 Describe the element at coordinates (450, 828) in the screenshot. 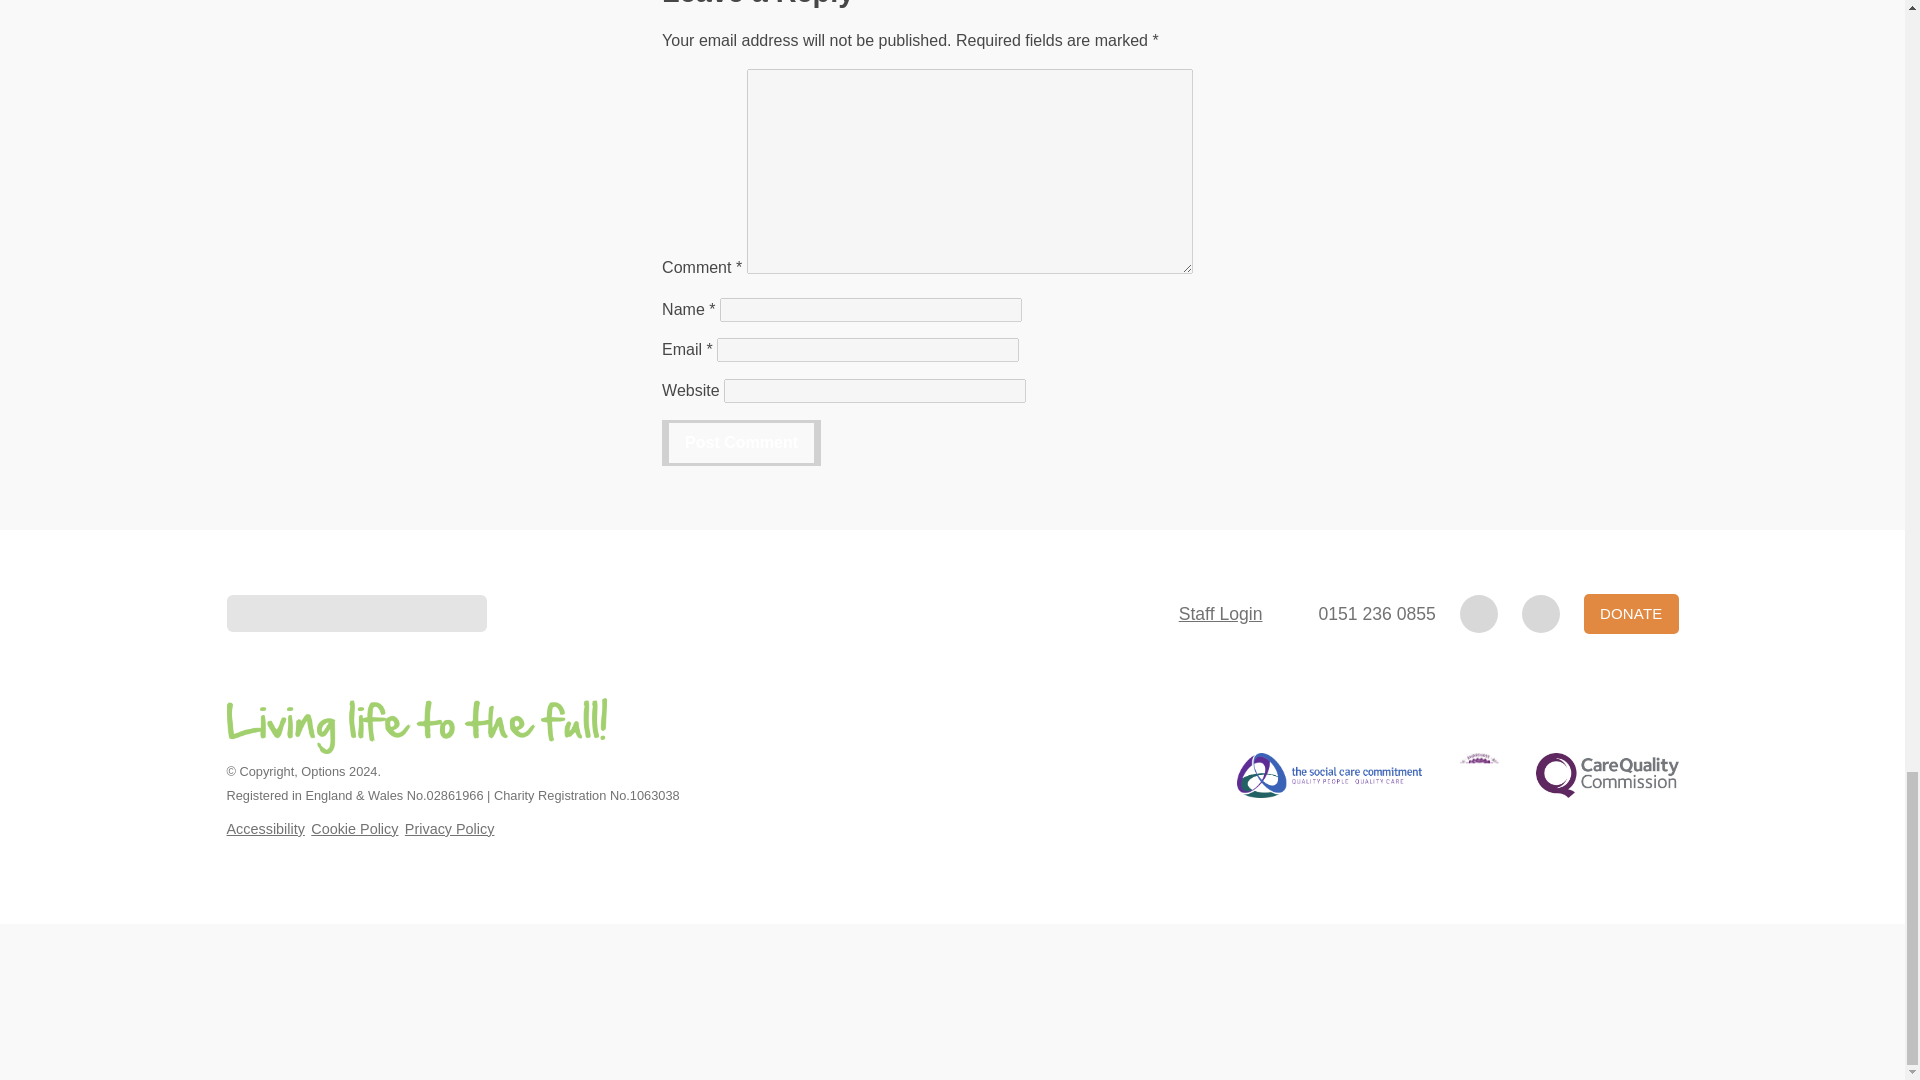

I see `Privacy Policy` at that location.